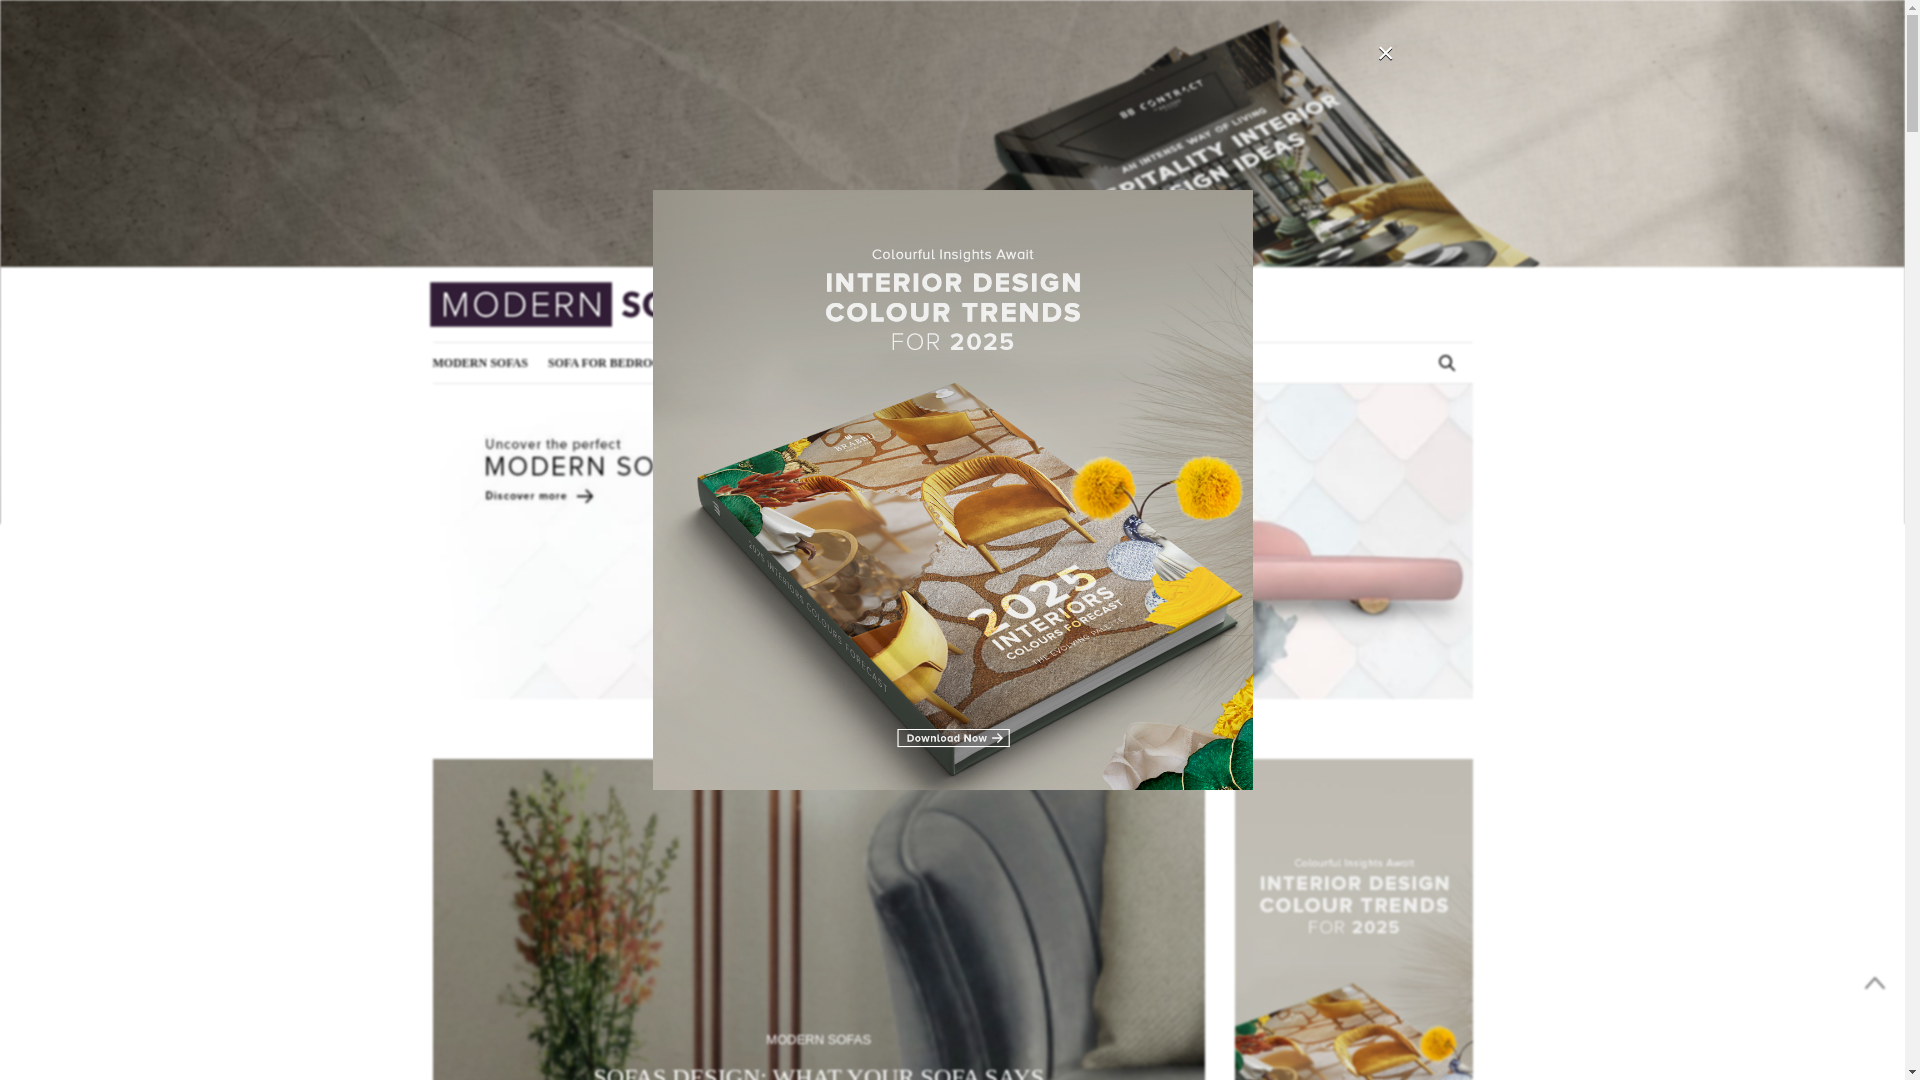 This screenshot has width=1920, height=1080. What do you see at coordinates (832, 245) in the screenshot?
I see `SOFA FOR LIVING ROOM` at bounding box center [832, 245].